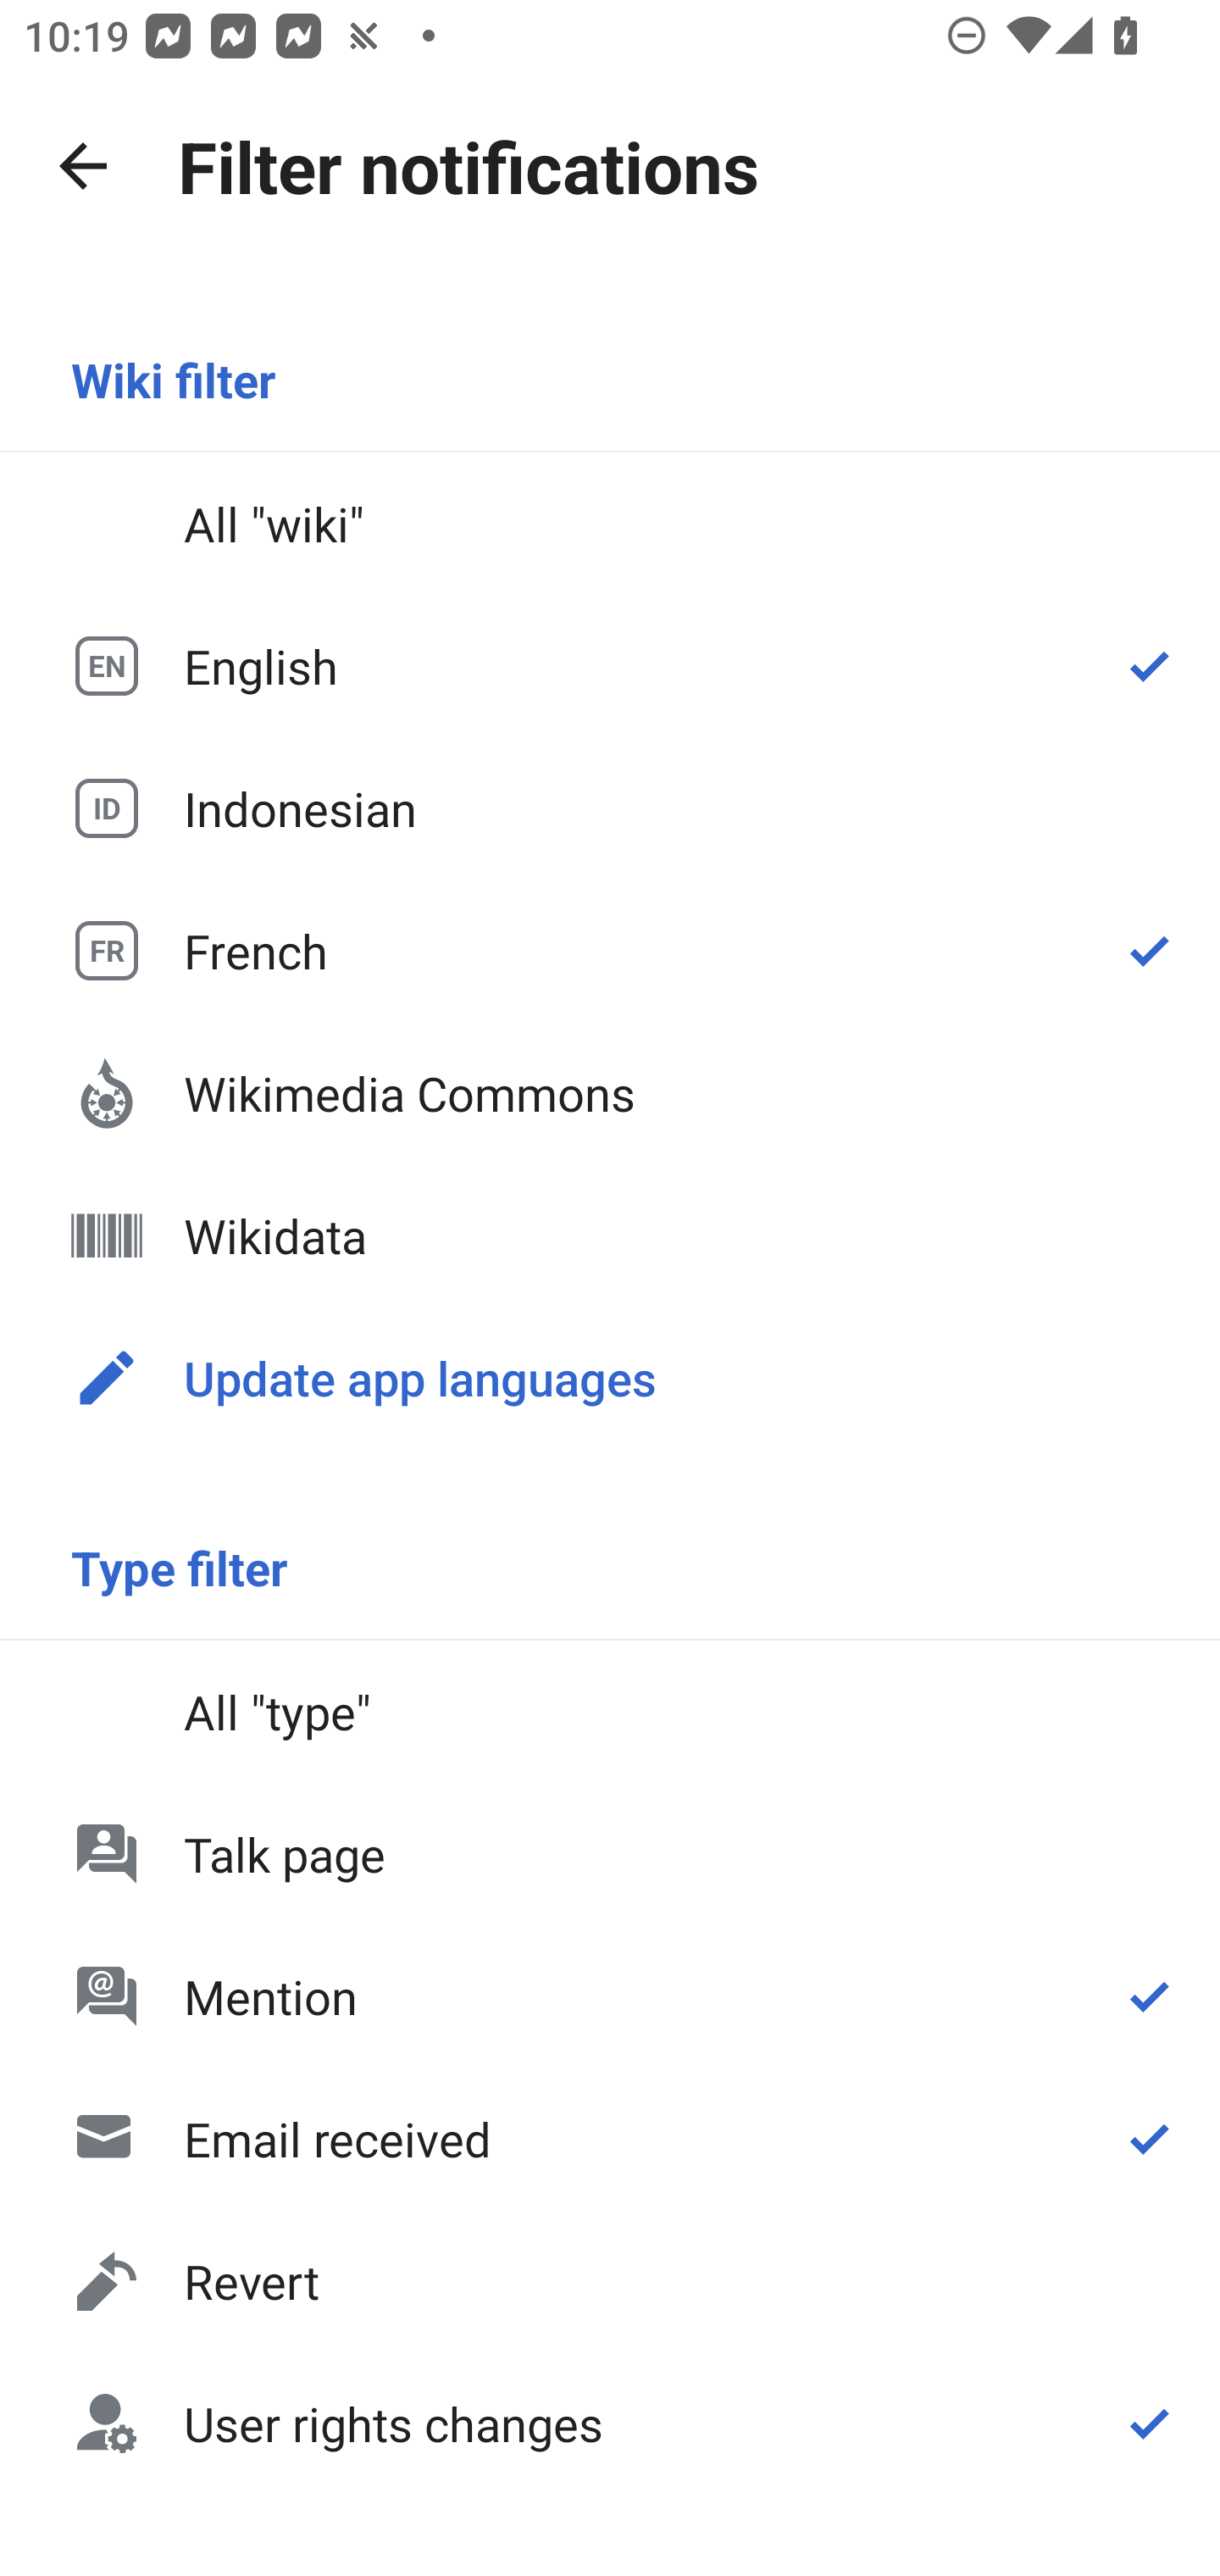 The height and width of the screenshot is (2576, 1220). Describe the element at coordinates (610, 1093) in the screenshot. I see `Wikimedia Commons` at that location.